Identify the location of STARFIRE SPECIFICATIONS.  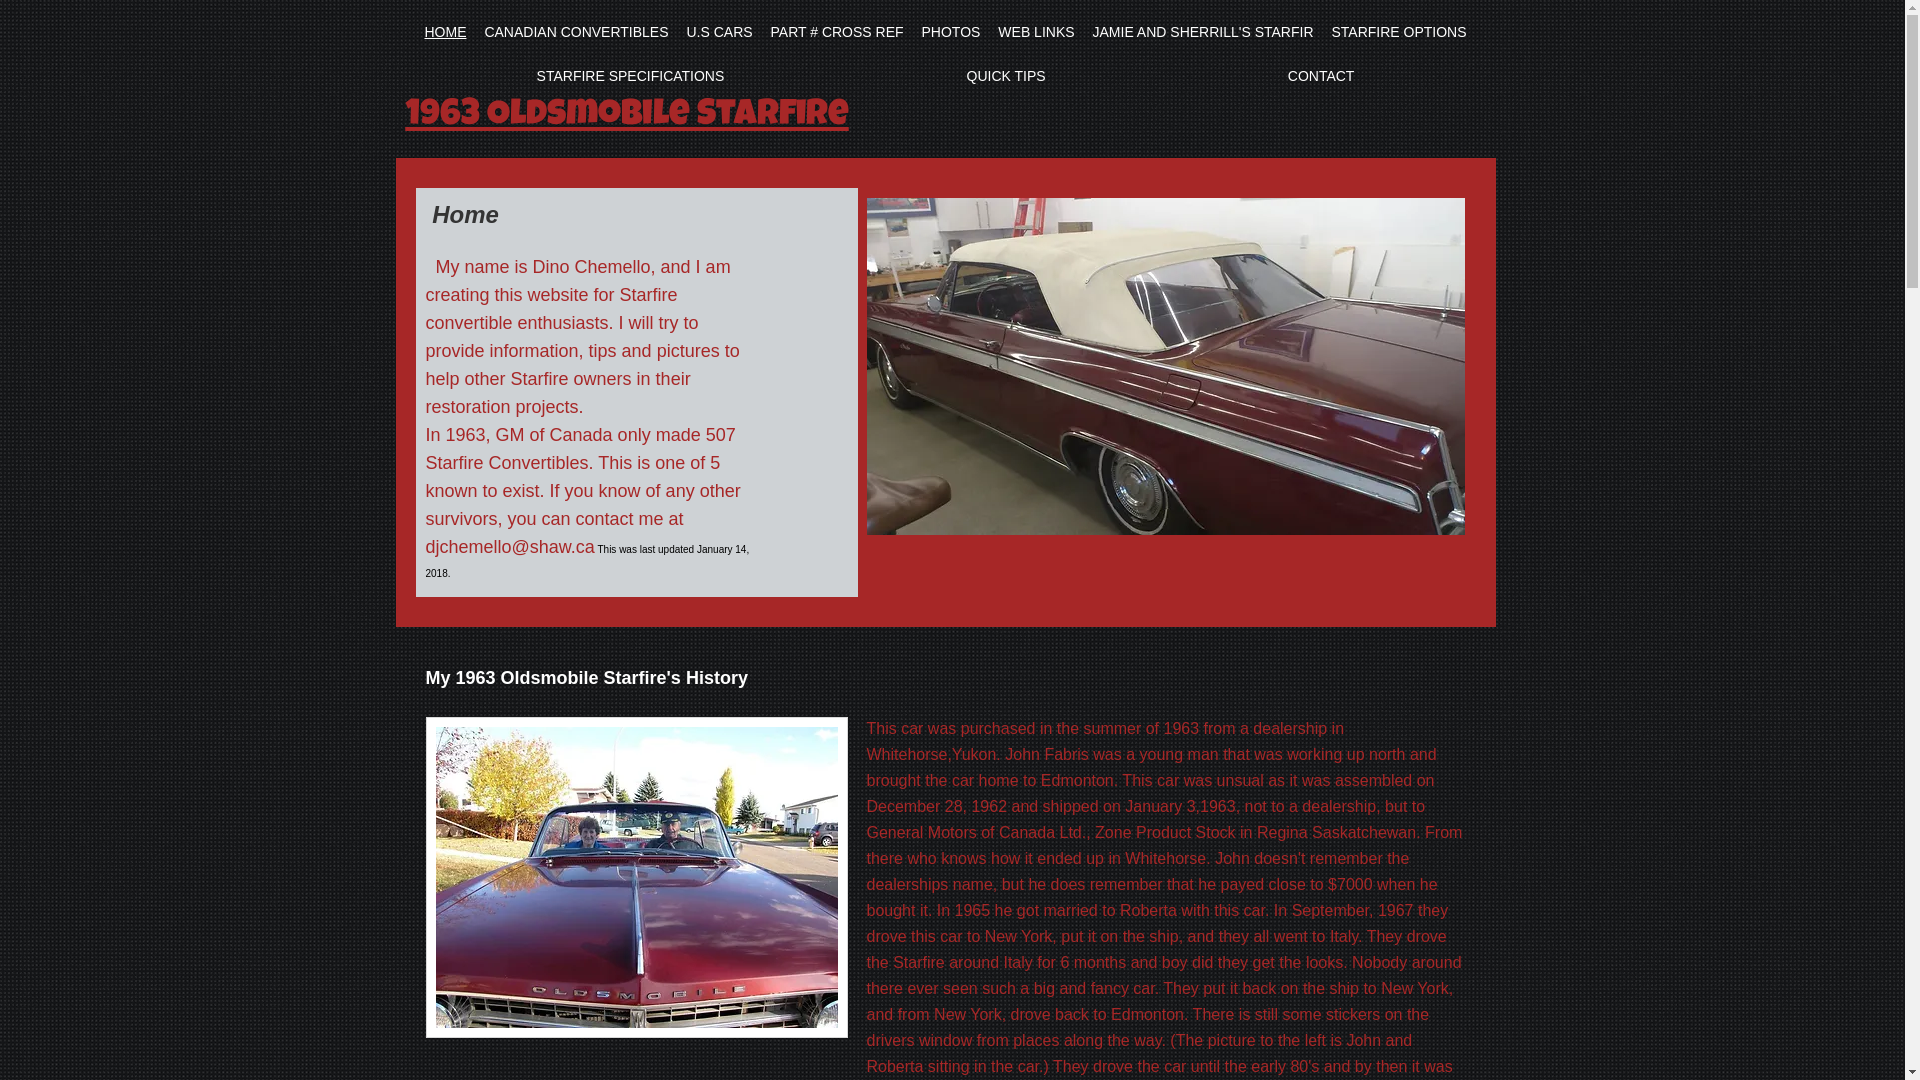
(631, 76).